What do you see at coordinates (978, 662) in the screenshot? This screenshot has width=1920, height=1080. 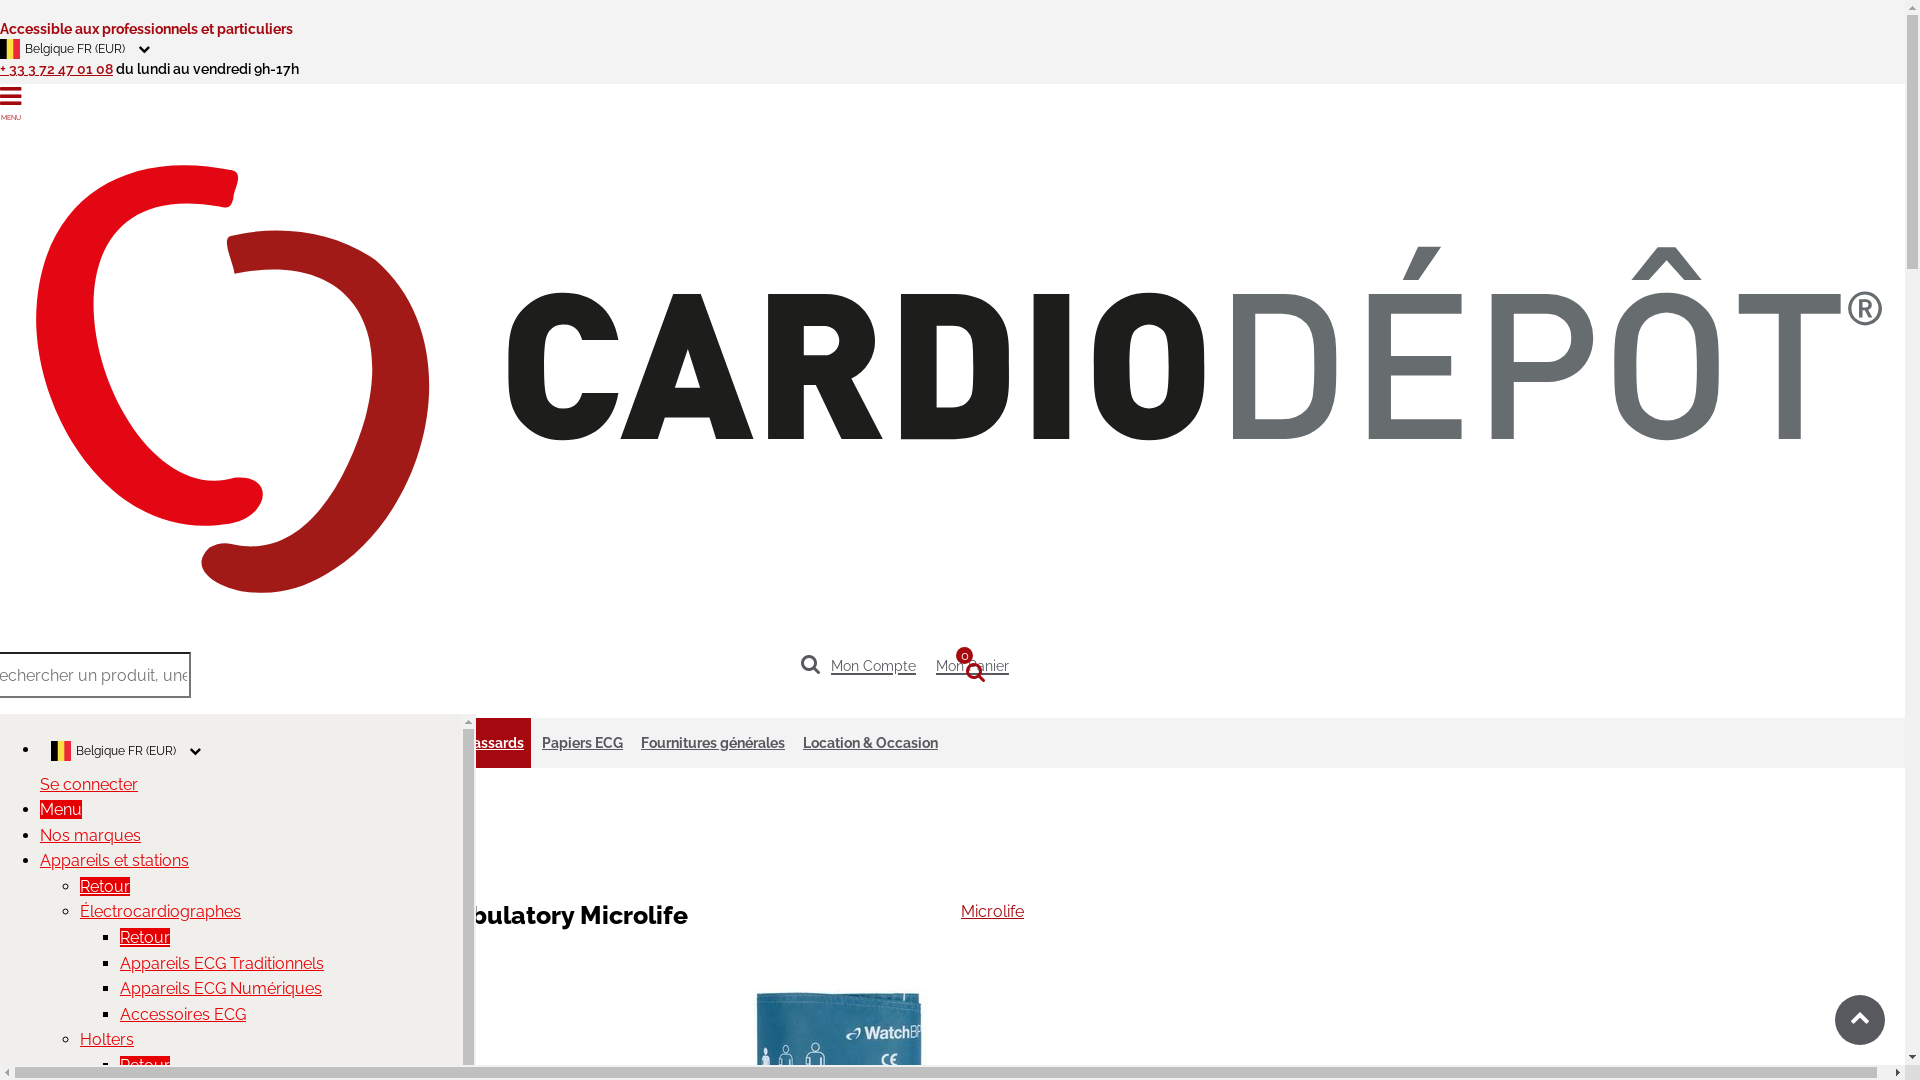 I see `0
Mon Panier` at bounding box center [978, 662].